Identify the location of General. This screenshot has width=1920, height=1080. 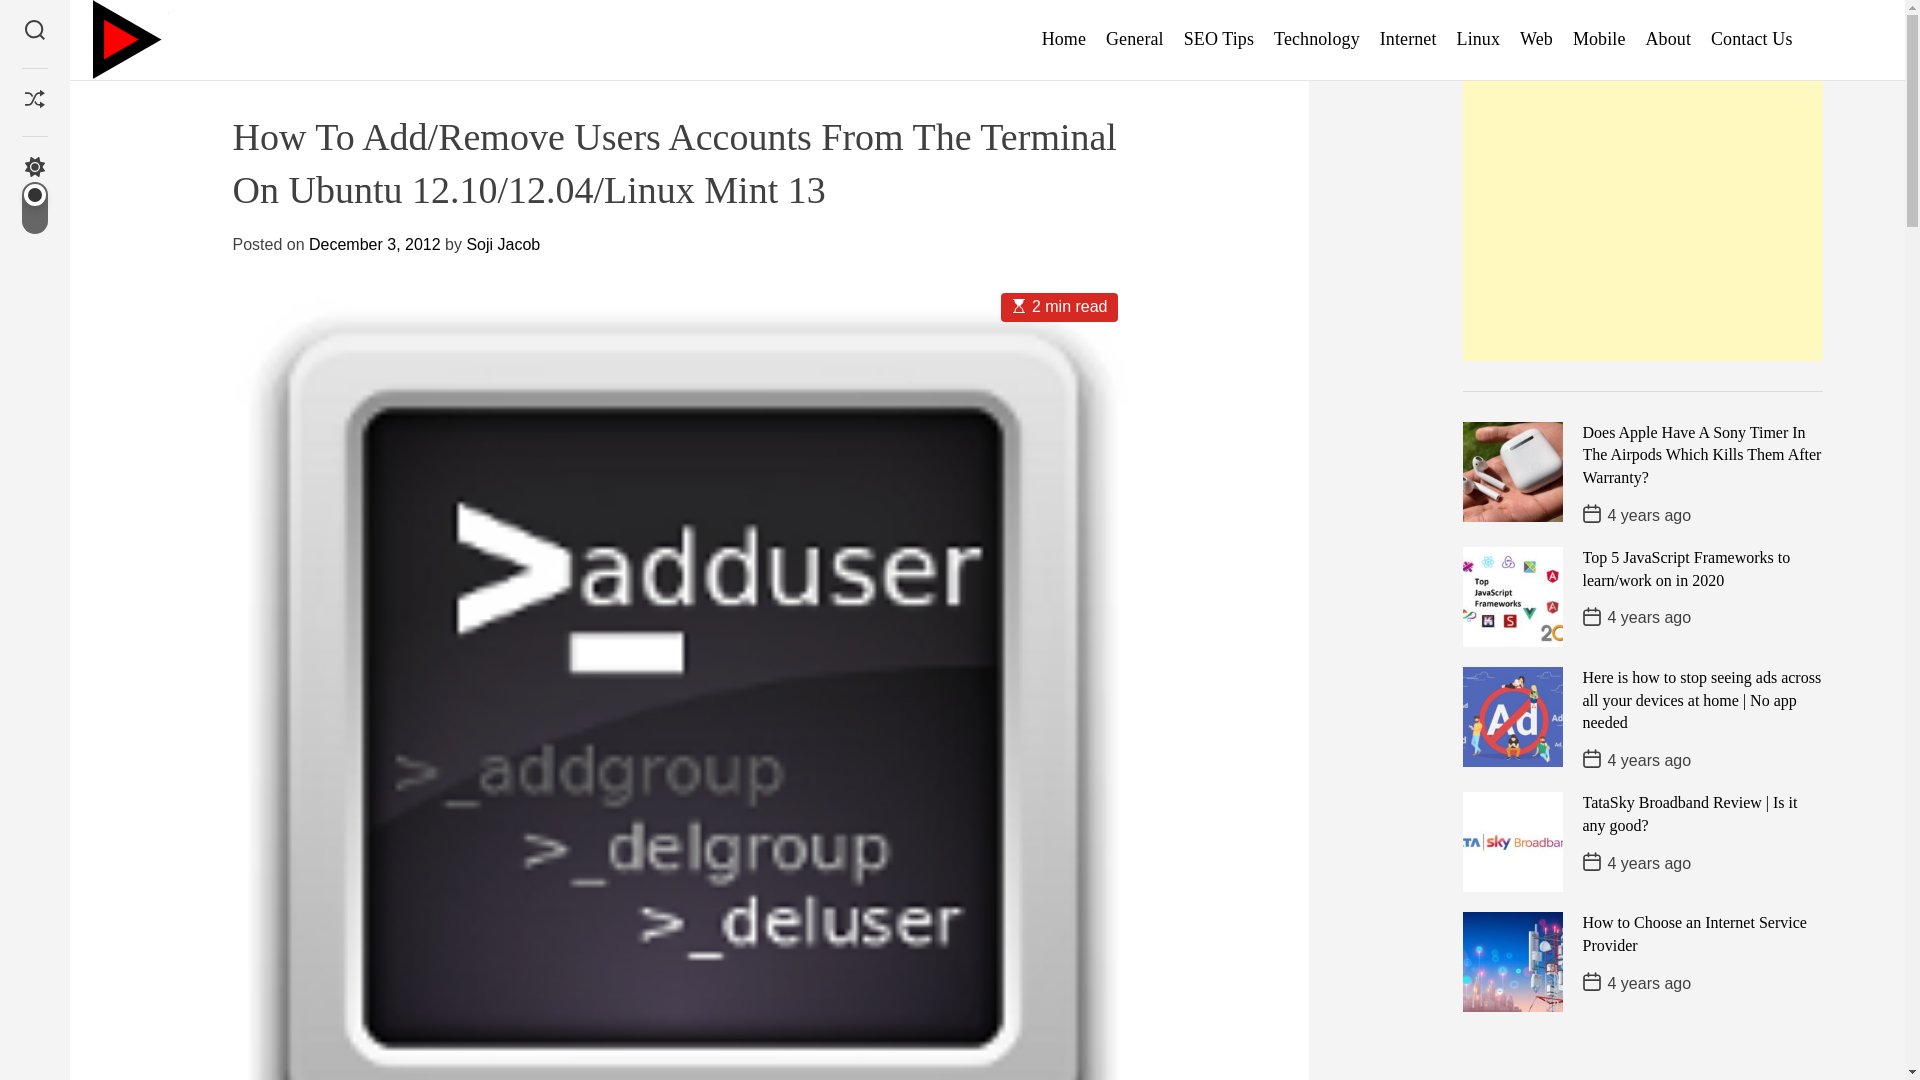
(1134, 40).